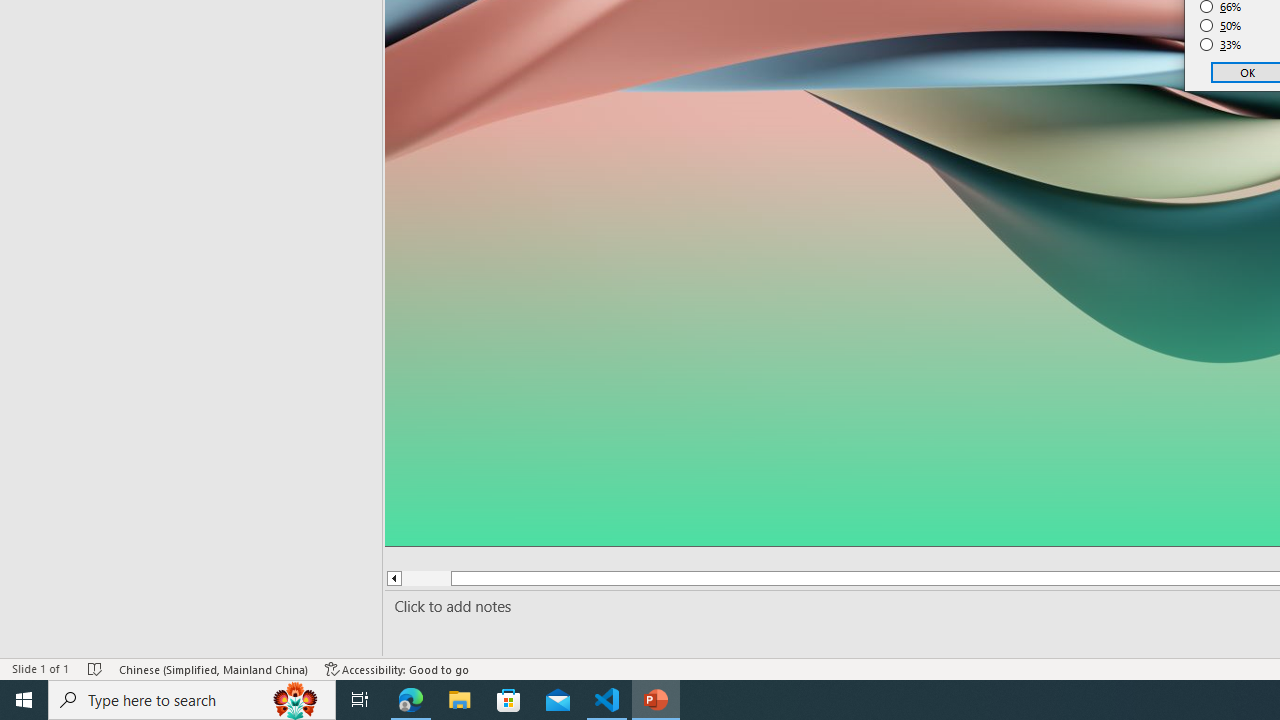  What do you see at coordinates (1221, 44) in the screenshot?
I see `33%` at bounding box center [1221, 44].